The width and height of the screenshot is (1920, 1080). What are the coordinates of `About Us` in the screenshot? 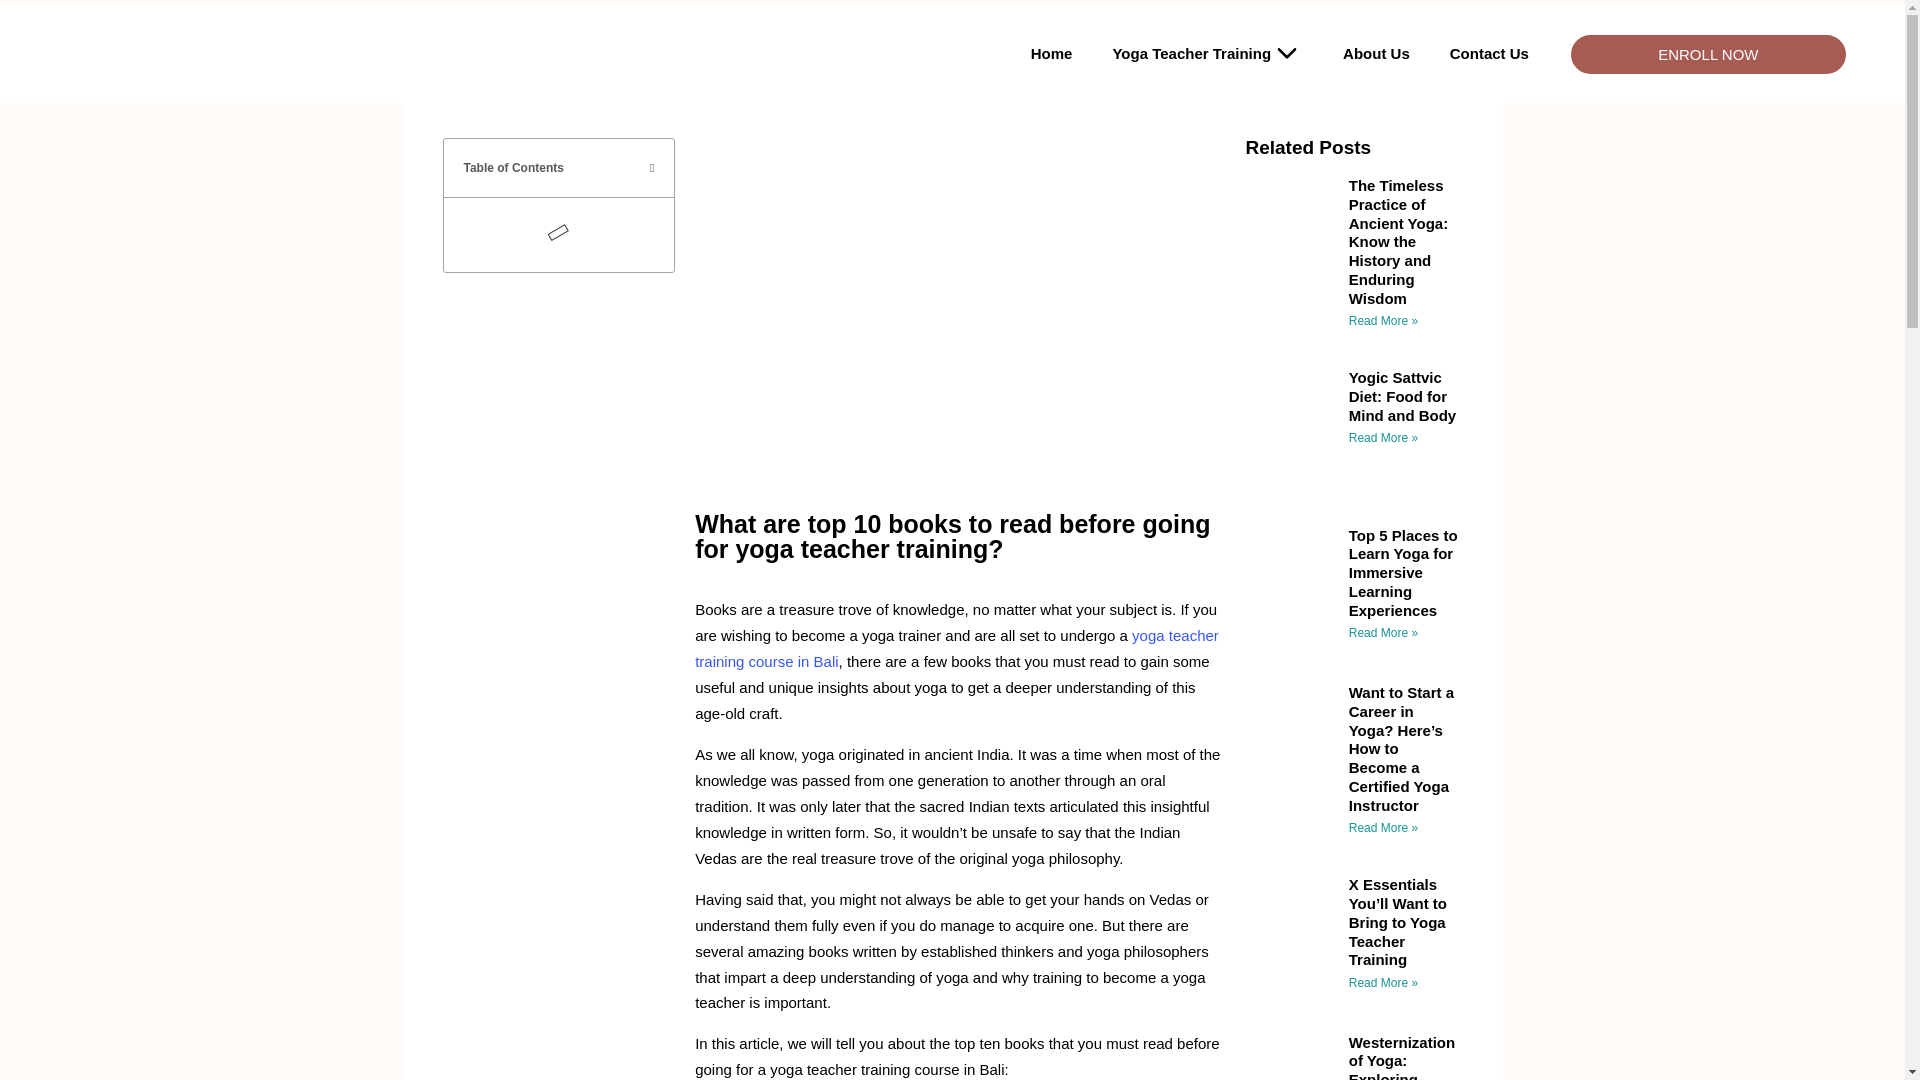 It's located at (1376, 54).